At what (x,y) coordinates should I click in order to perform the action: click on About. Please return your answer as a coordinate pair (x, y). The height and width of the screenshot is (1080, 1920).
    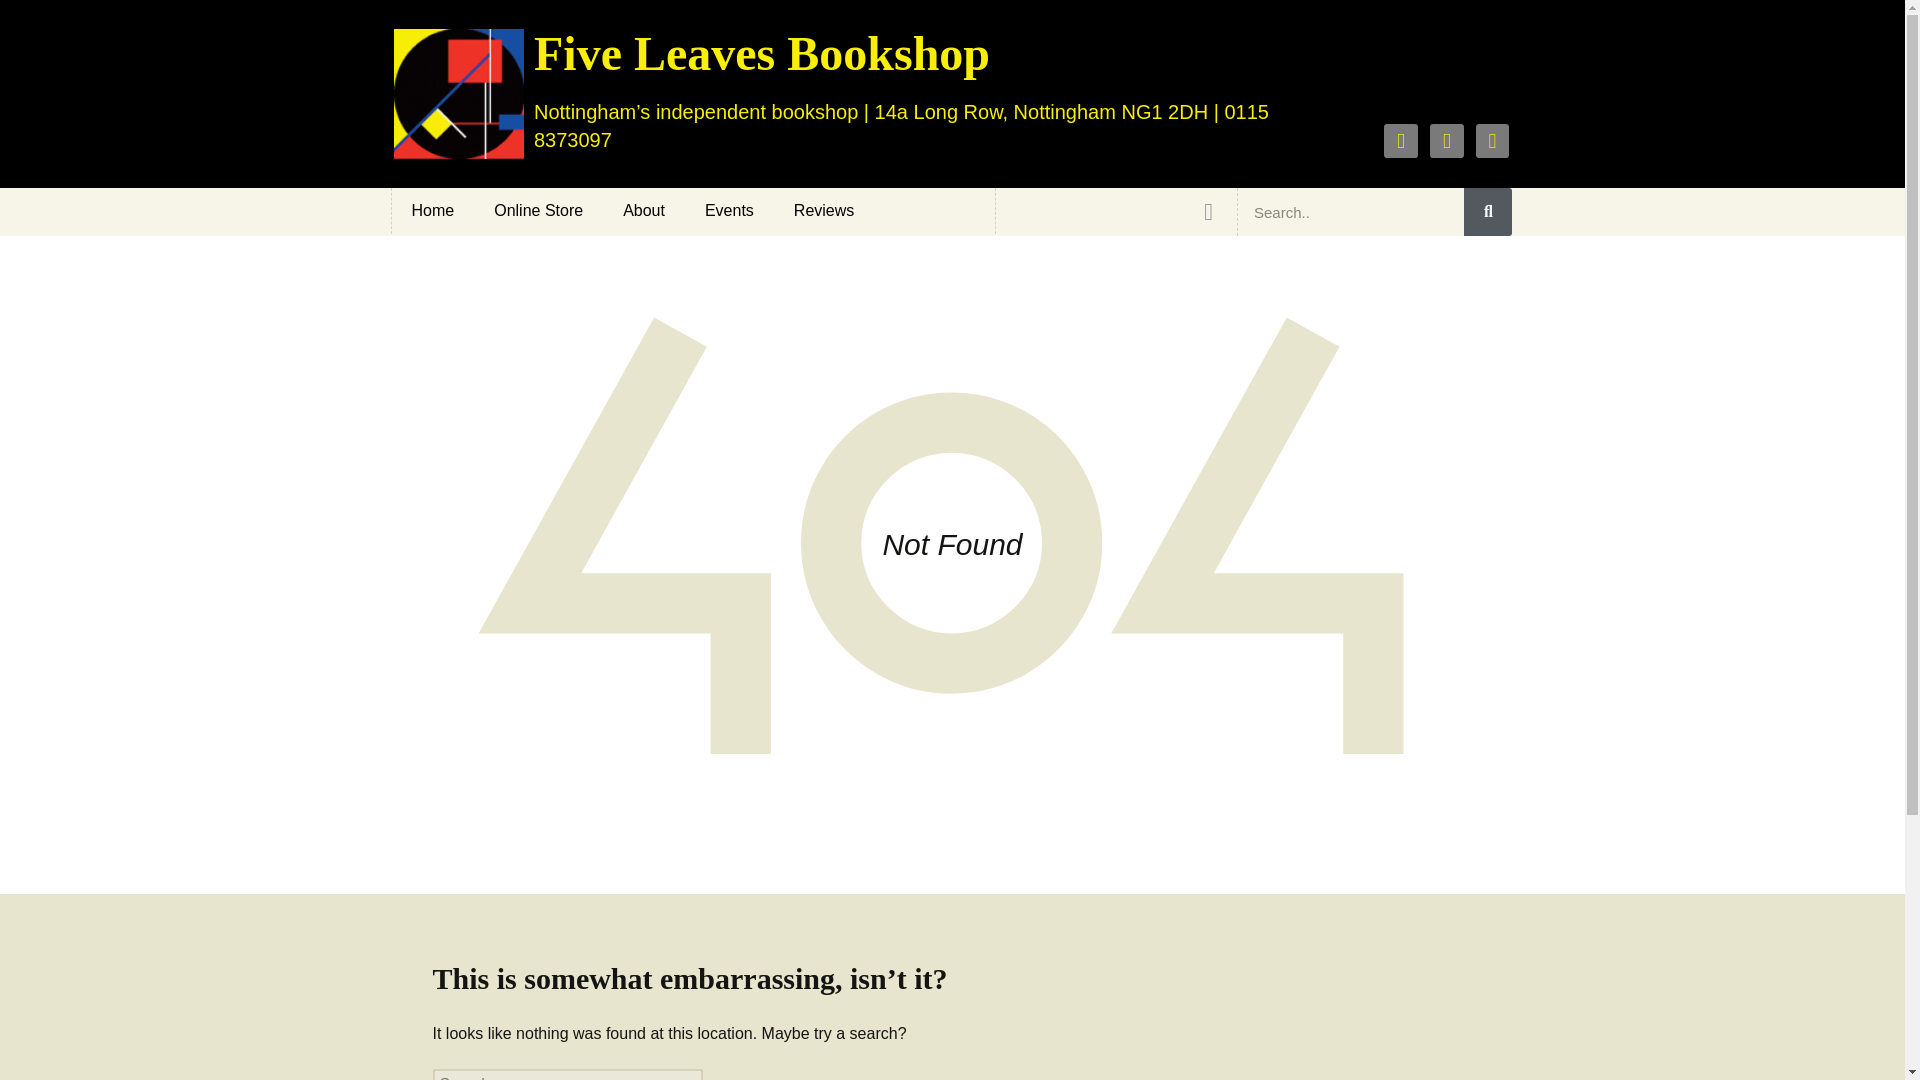
    Looking at the image, I should click on (644, 210).